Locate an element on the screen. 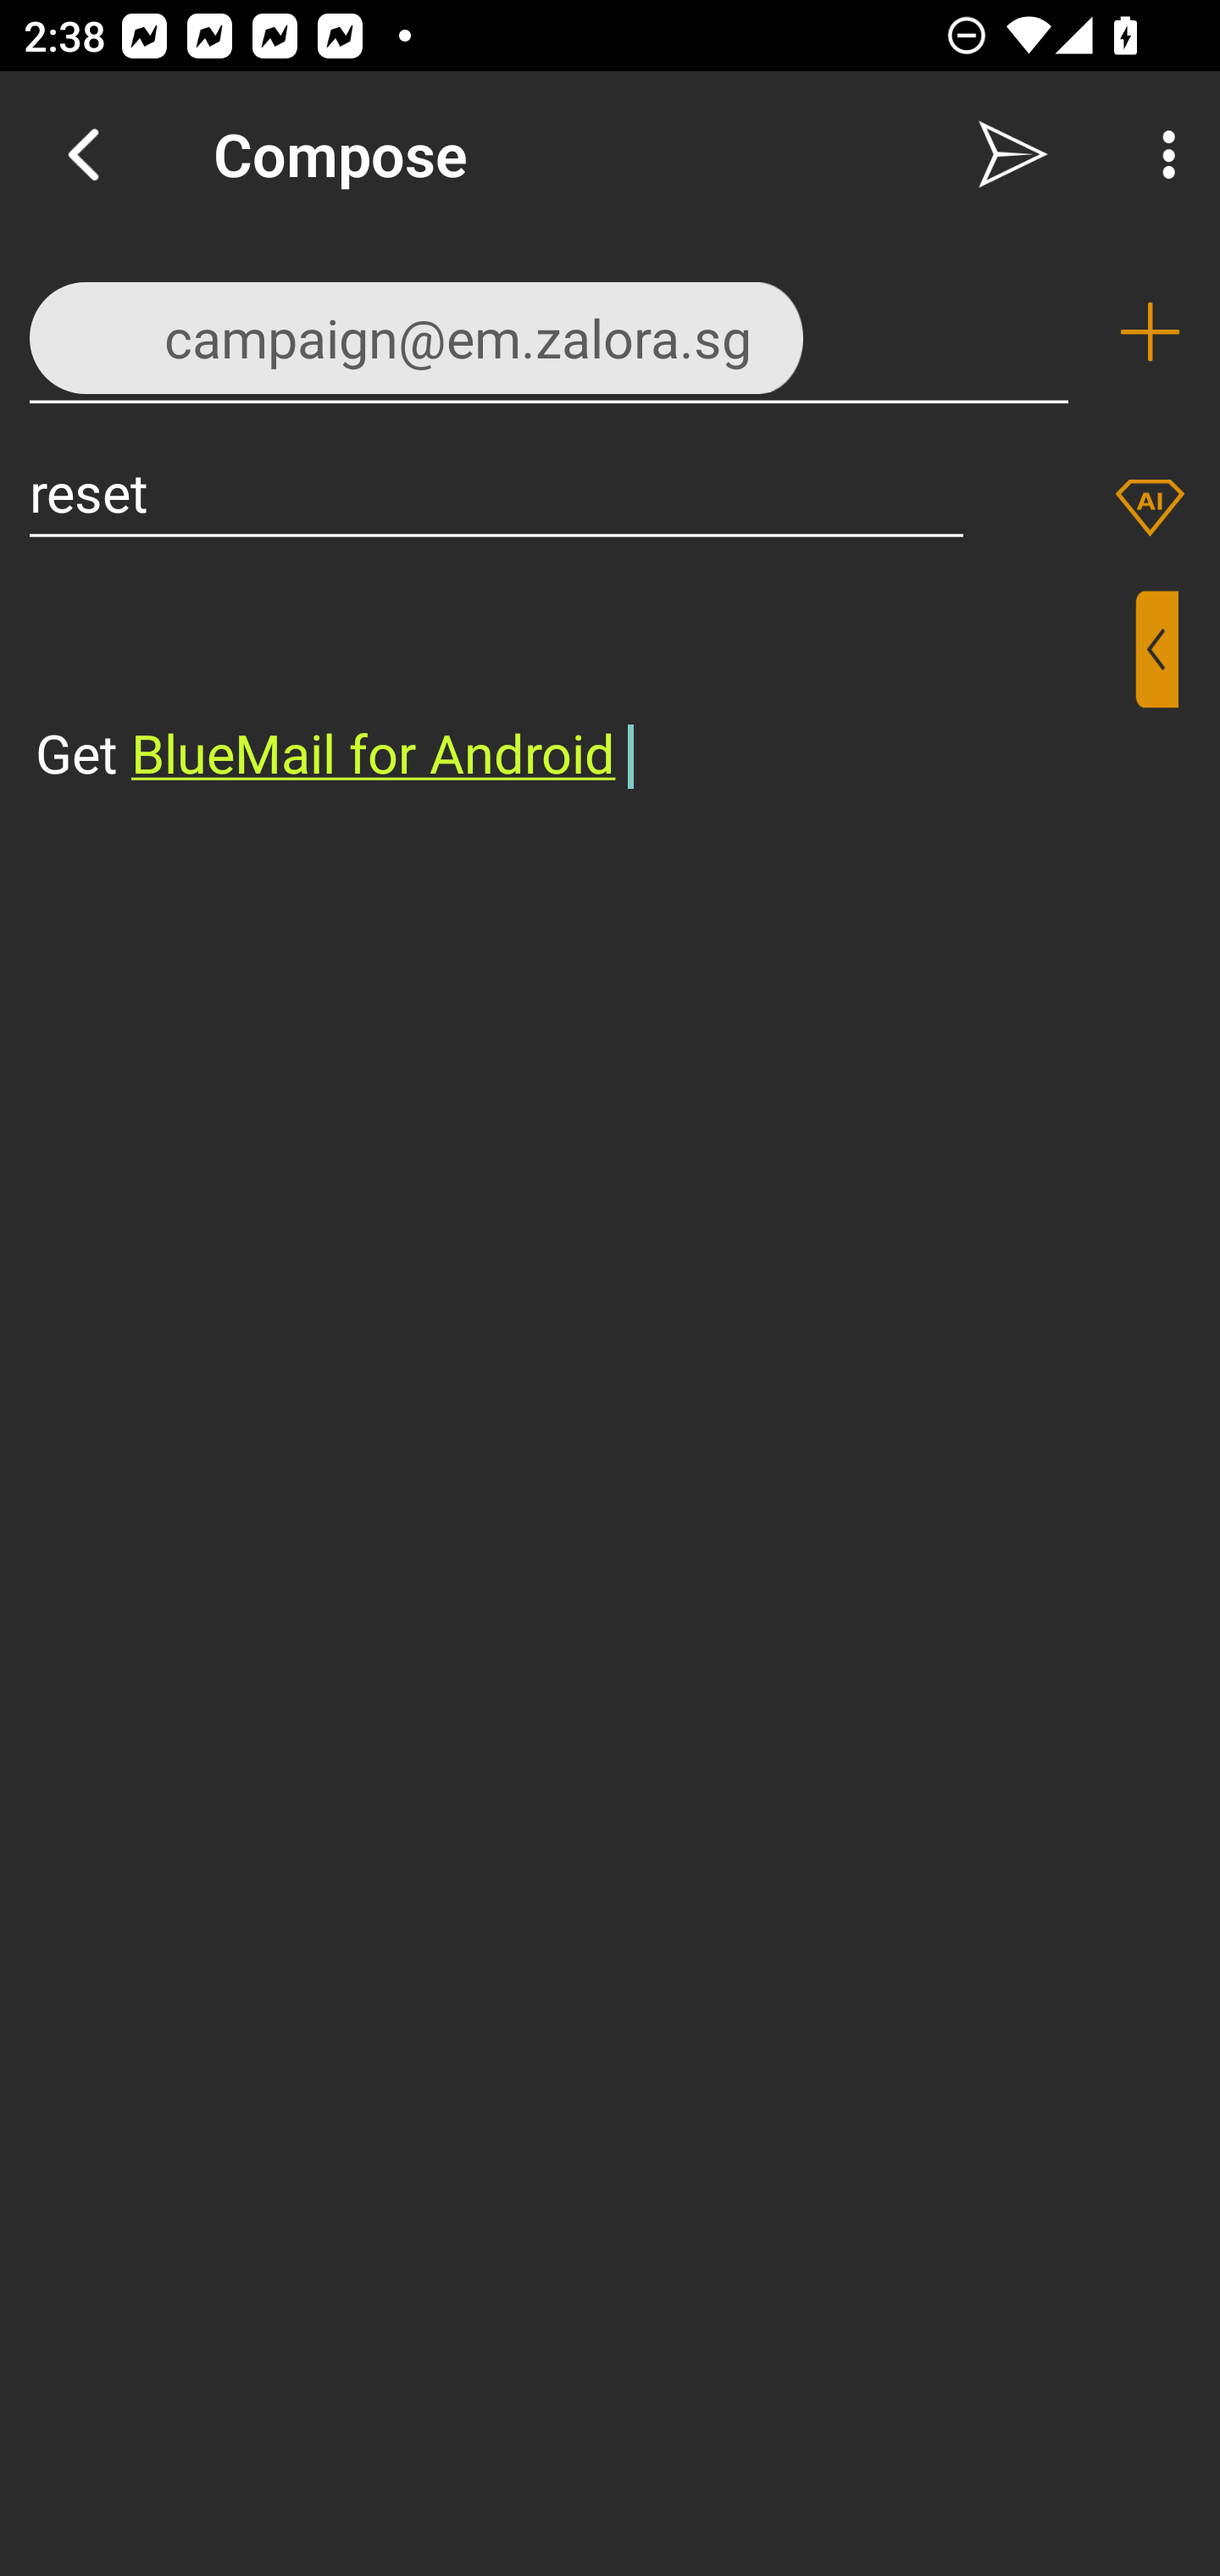 The image size is (1220, 2576). Navigate up is located at coordinates (83, 154).